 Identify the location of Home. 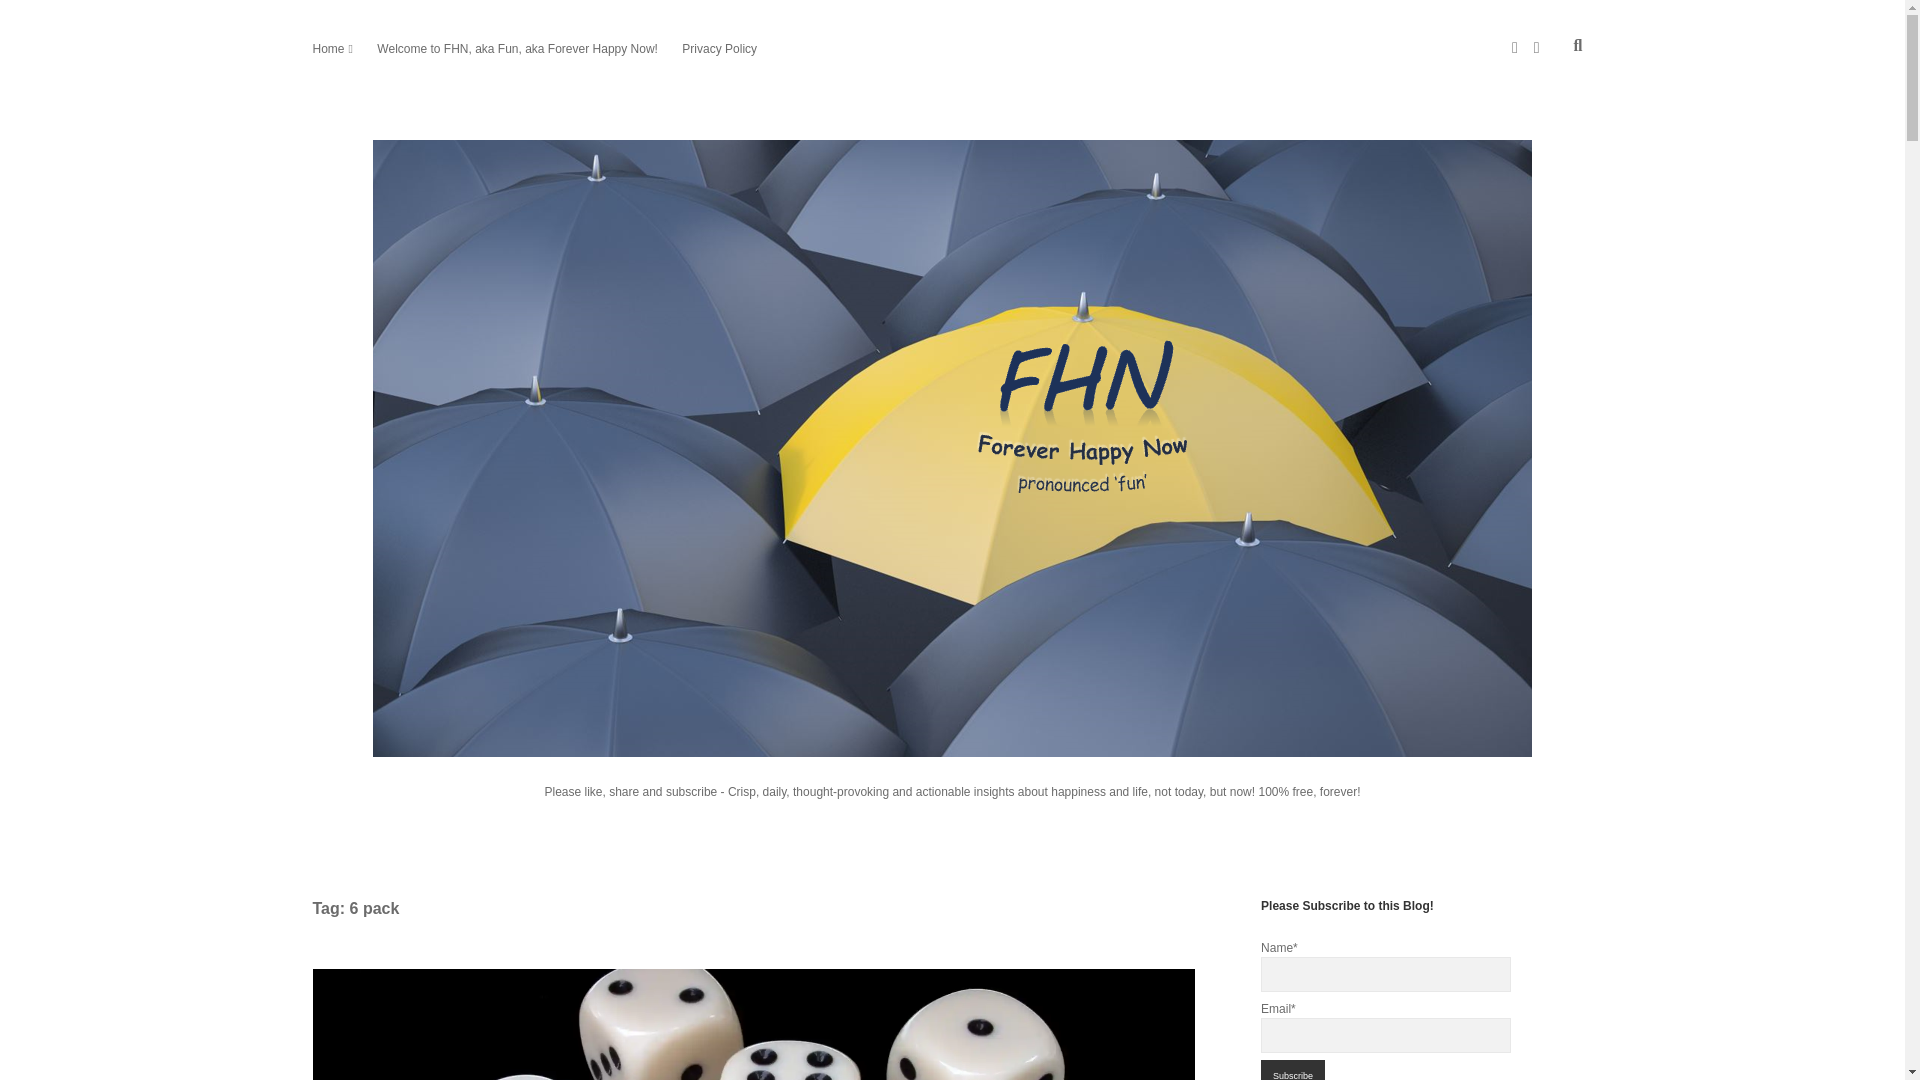
(327, 48).